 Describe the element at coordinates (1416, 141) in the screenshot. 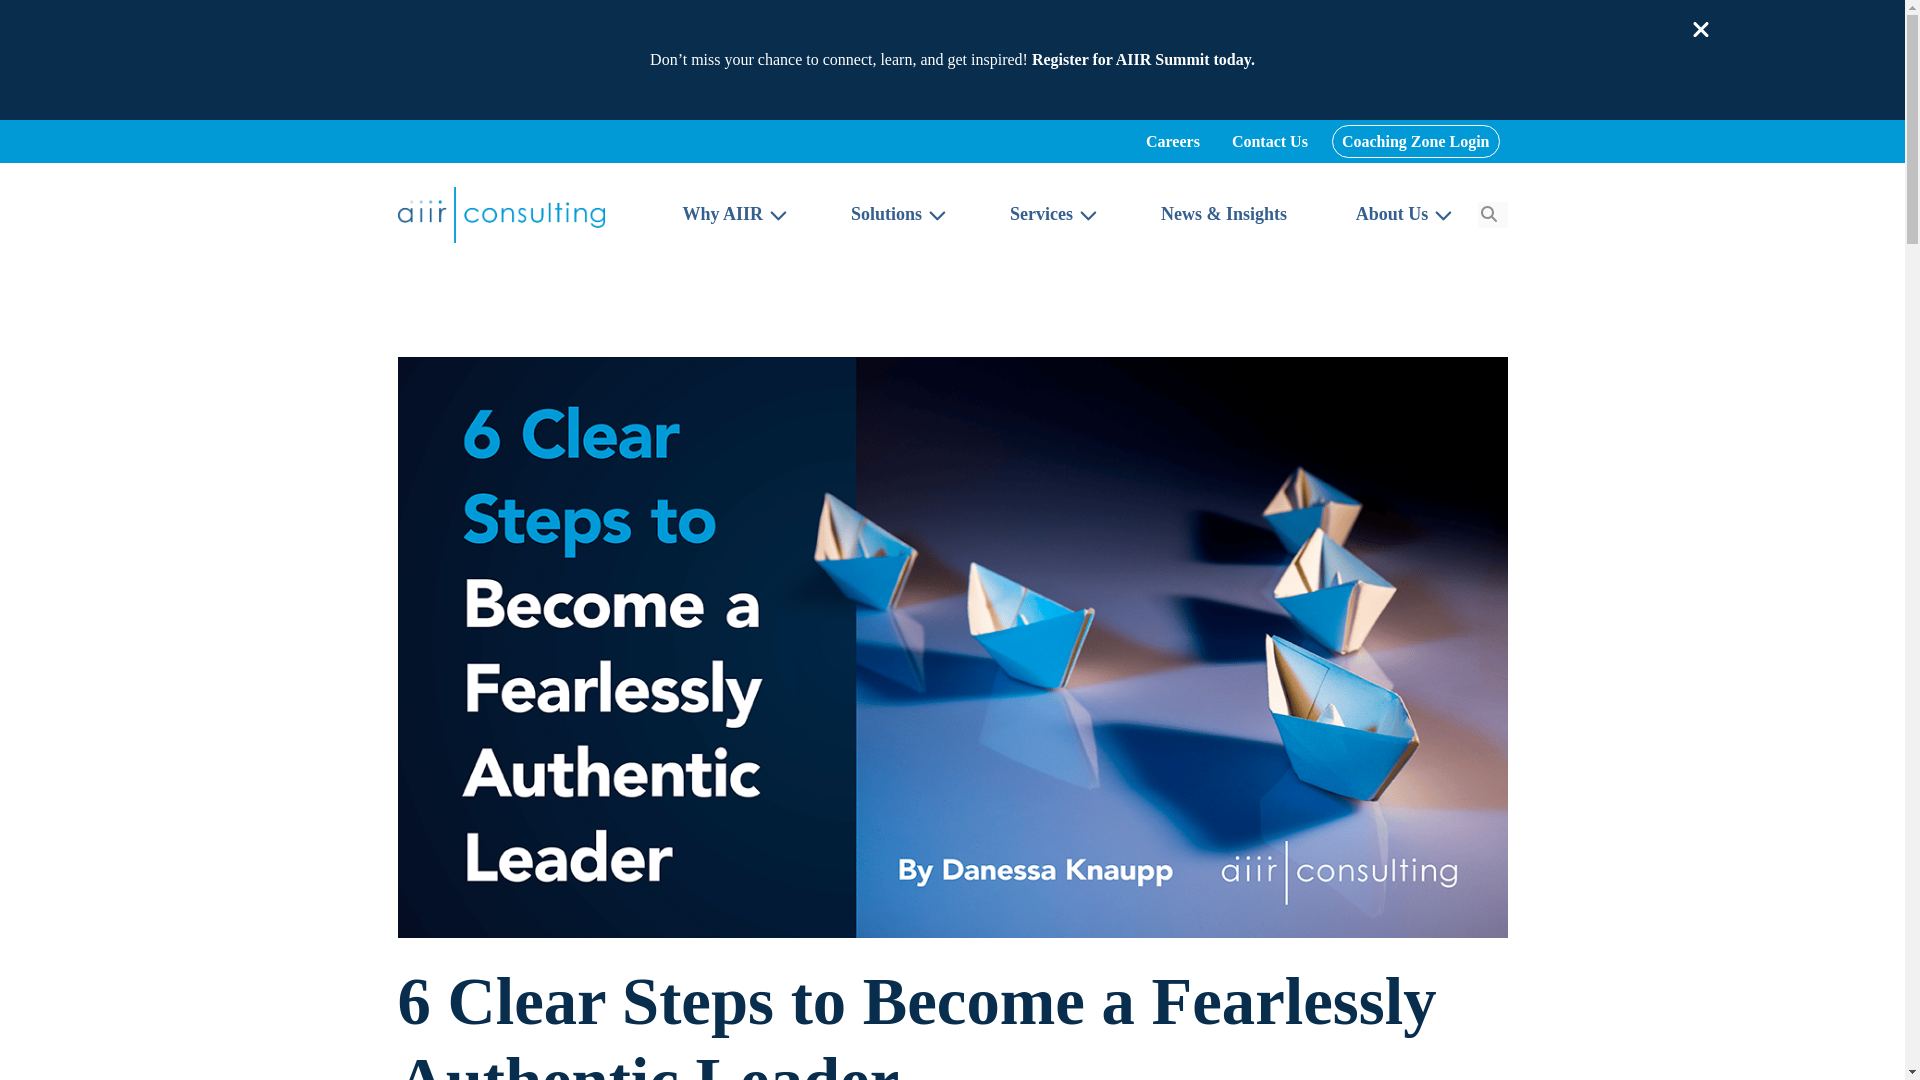

I see `Coaching Zone Login` at that location.